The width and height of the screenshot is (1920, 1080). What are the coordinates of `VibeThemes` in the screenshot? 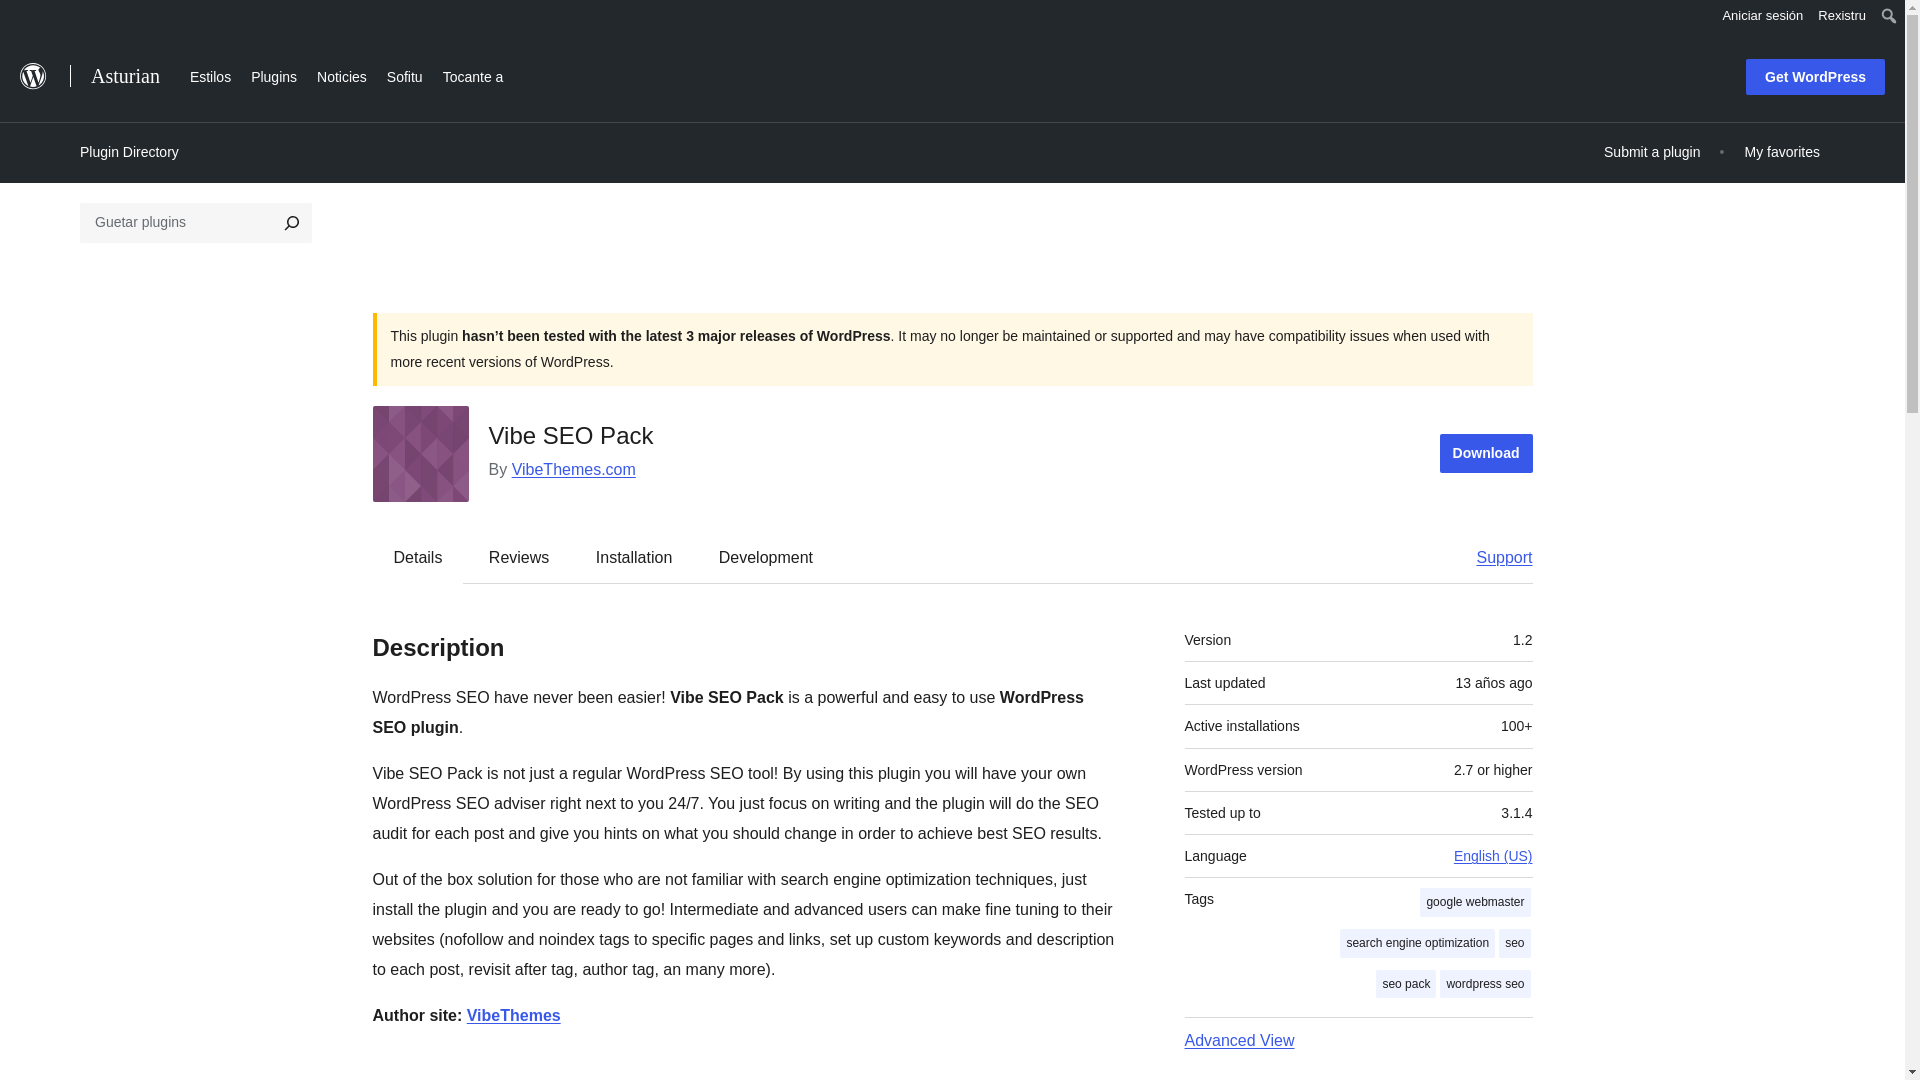 It's located at (513, 1014).